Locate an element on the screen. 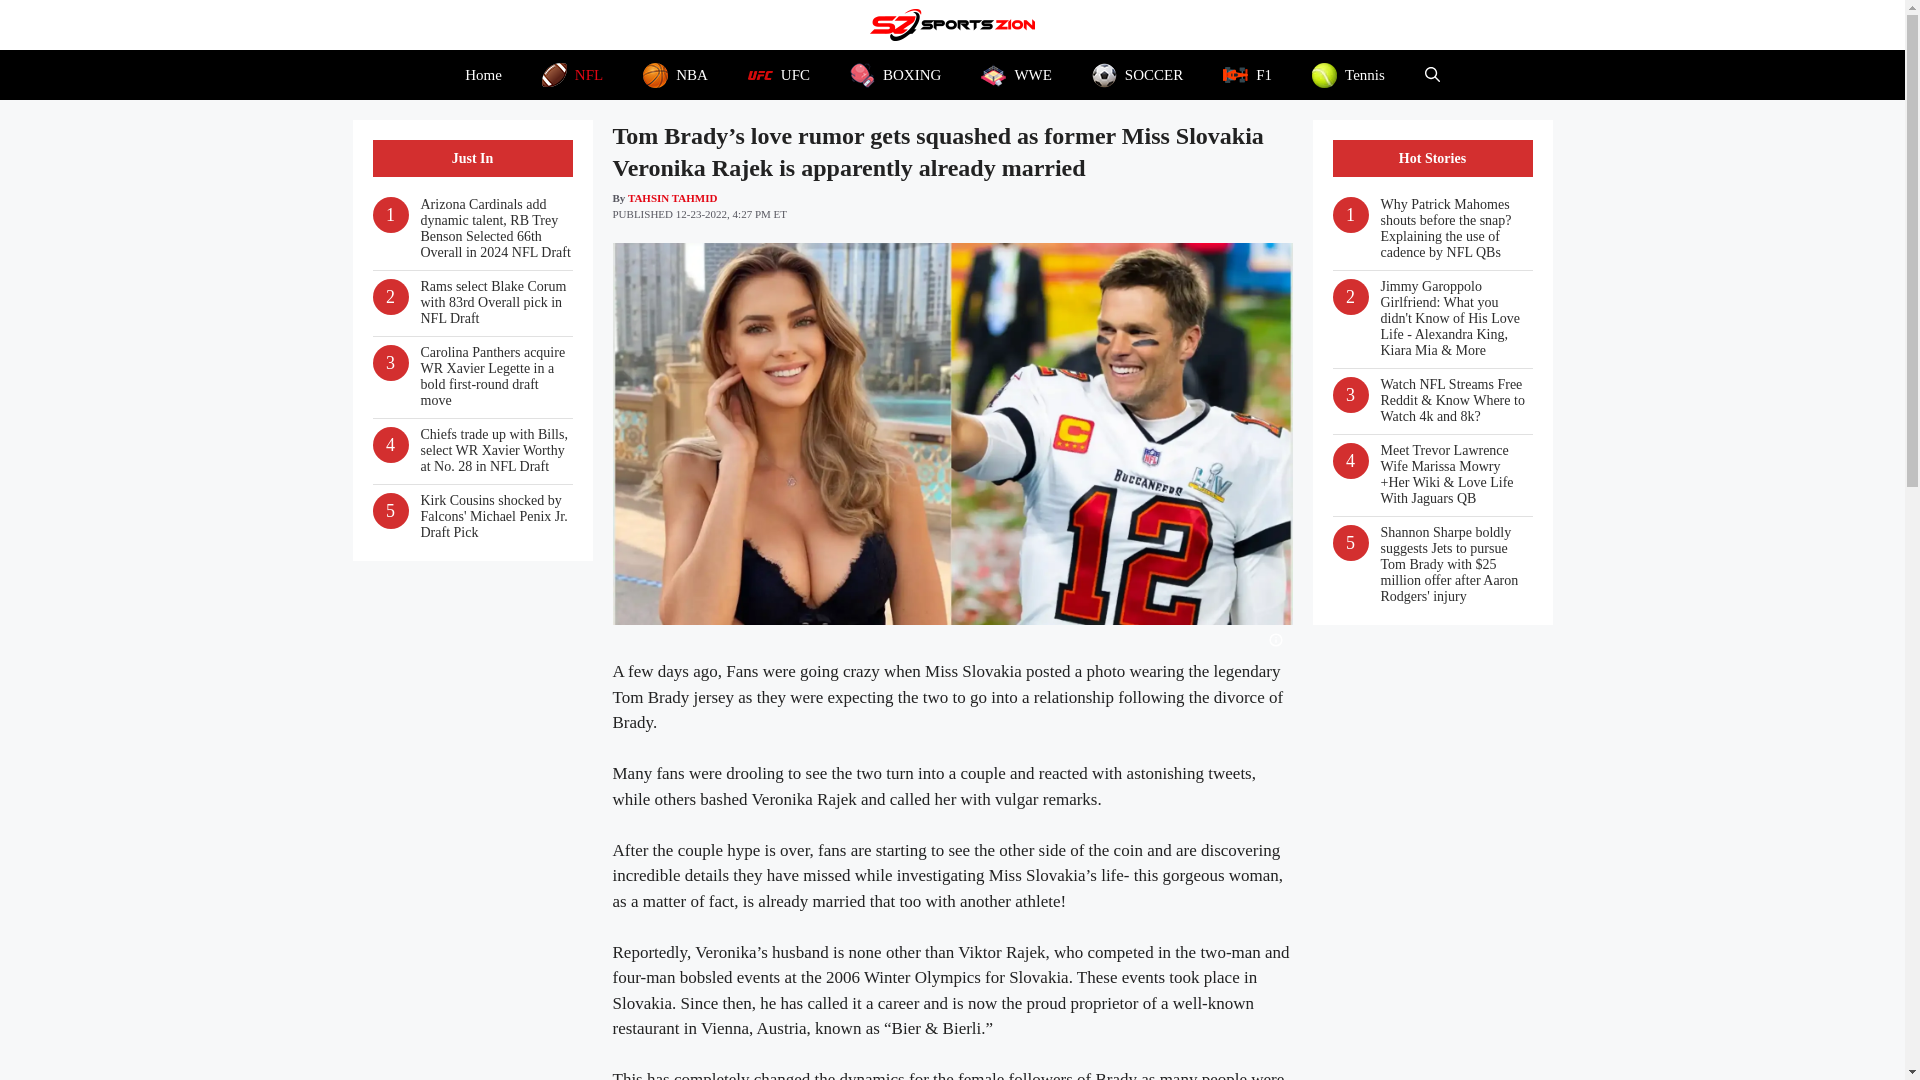 The width and height of the screenshot is (1920, 1080). Home is located at coordinates (484, 74).